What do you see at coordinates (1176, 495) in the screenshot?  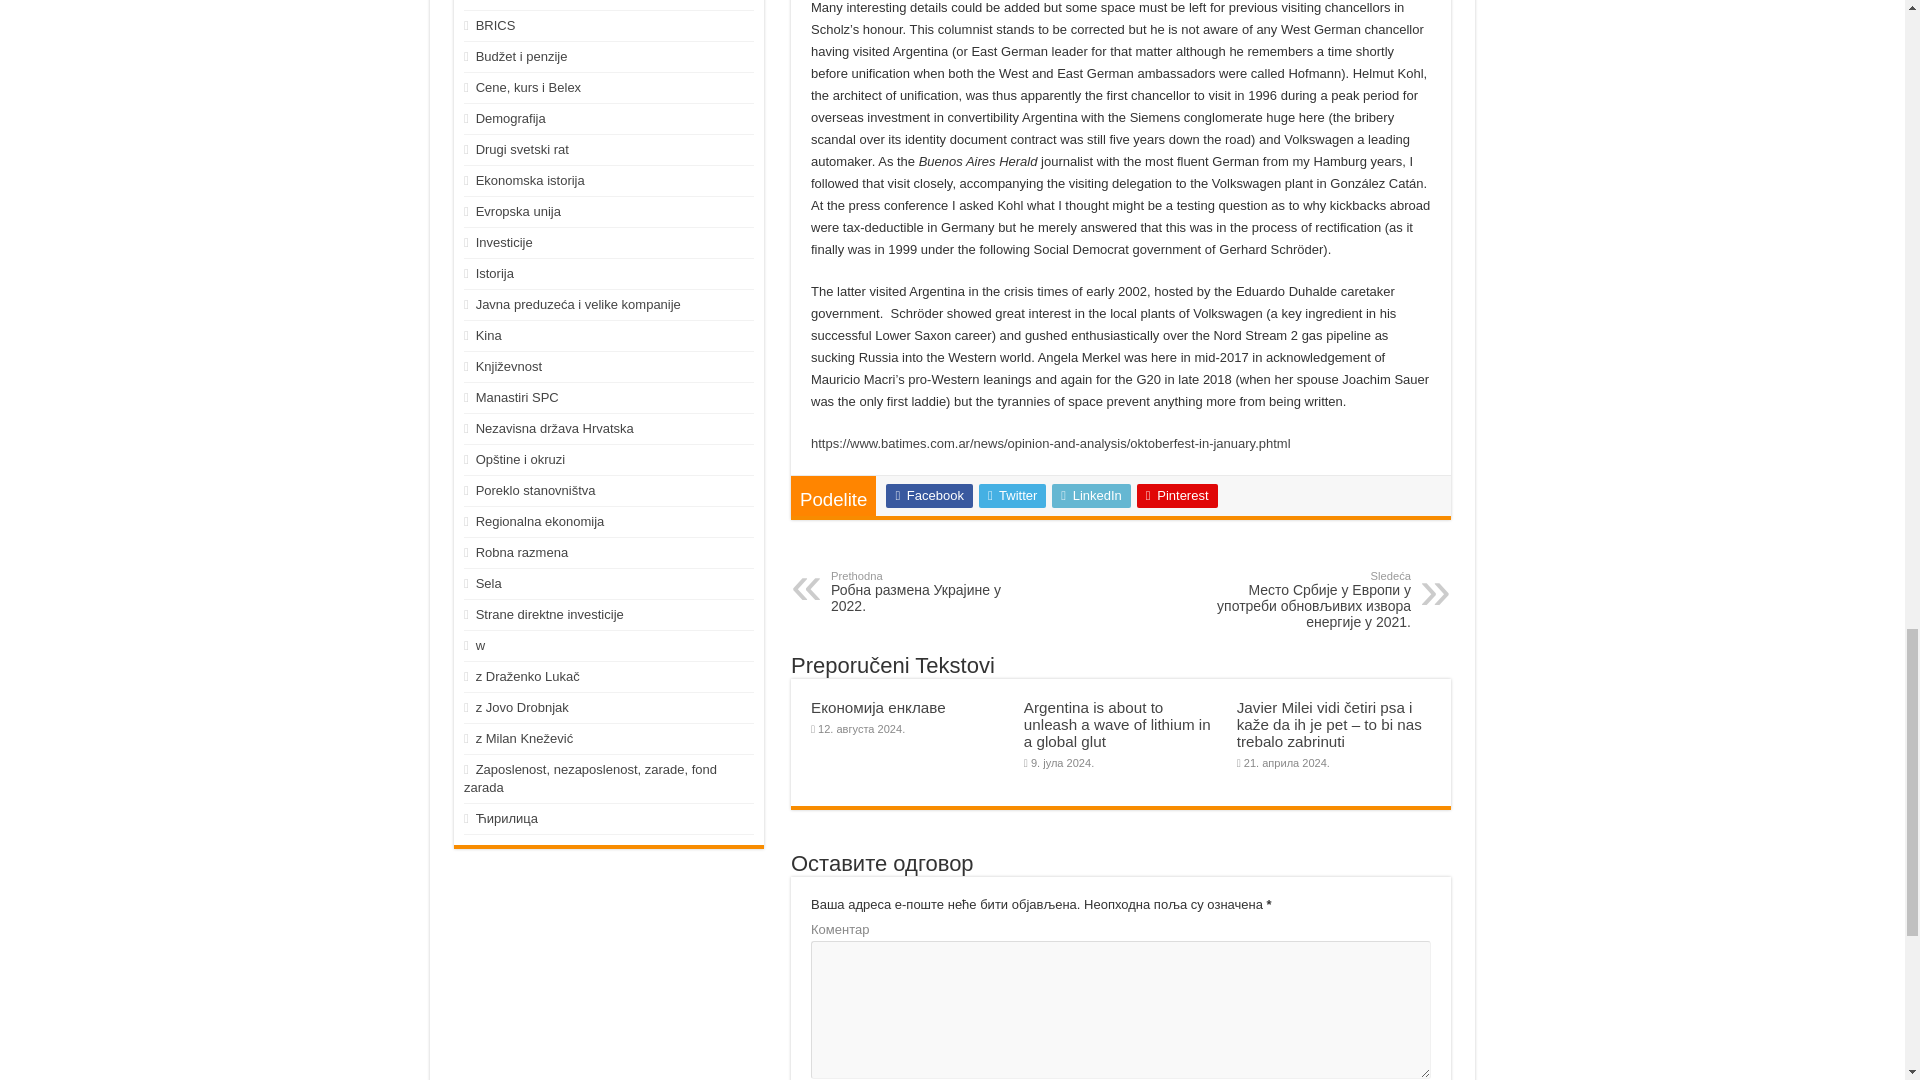 I see `Pinterest` at bounding box center [1176, 495].